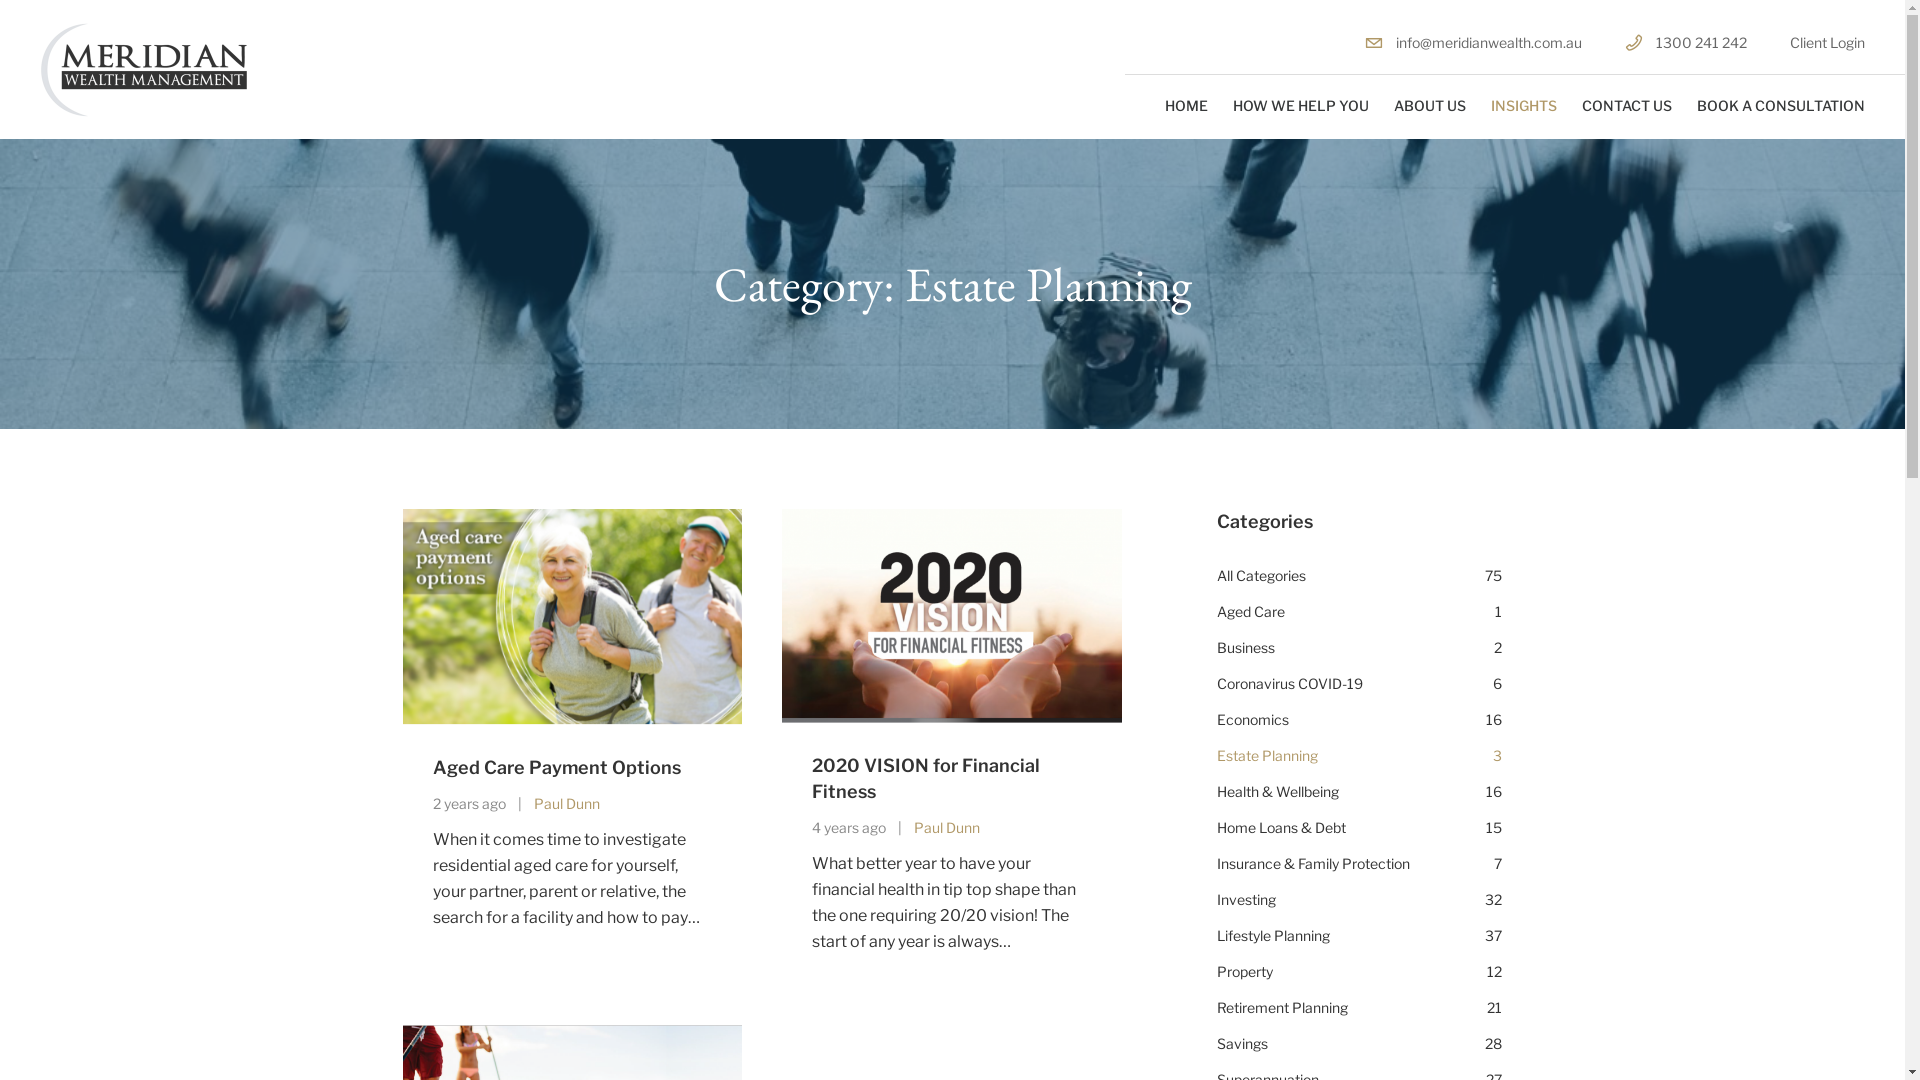 Image resolution: width=1920 pixels, height=1080 pixels. What do you see at coordinates (1360, 864) in the screenshot?
I see `Insurance & Family Protection
7` at bounding box center [1360, 864].